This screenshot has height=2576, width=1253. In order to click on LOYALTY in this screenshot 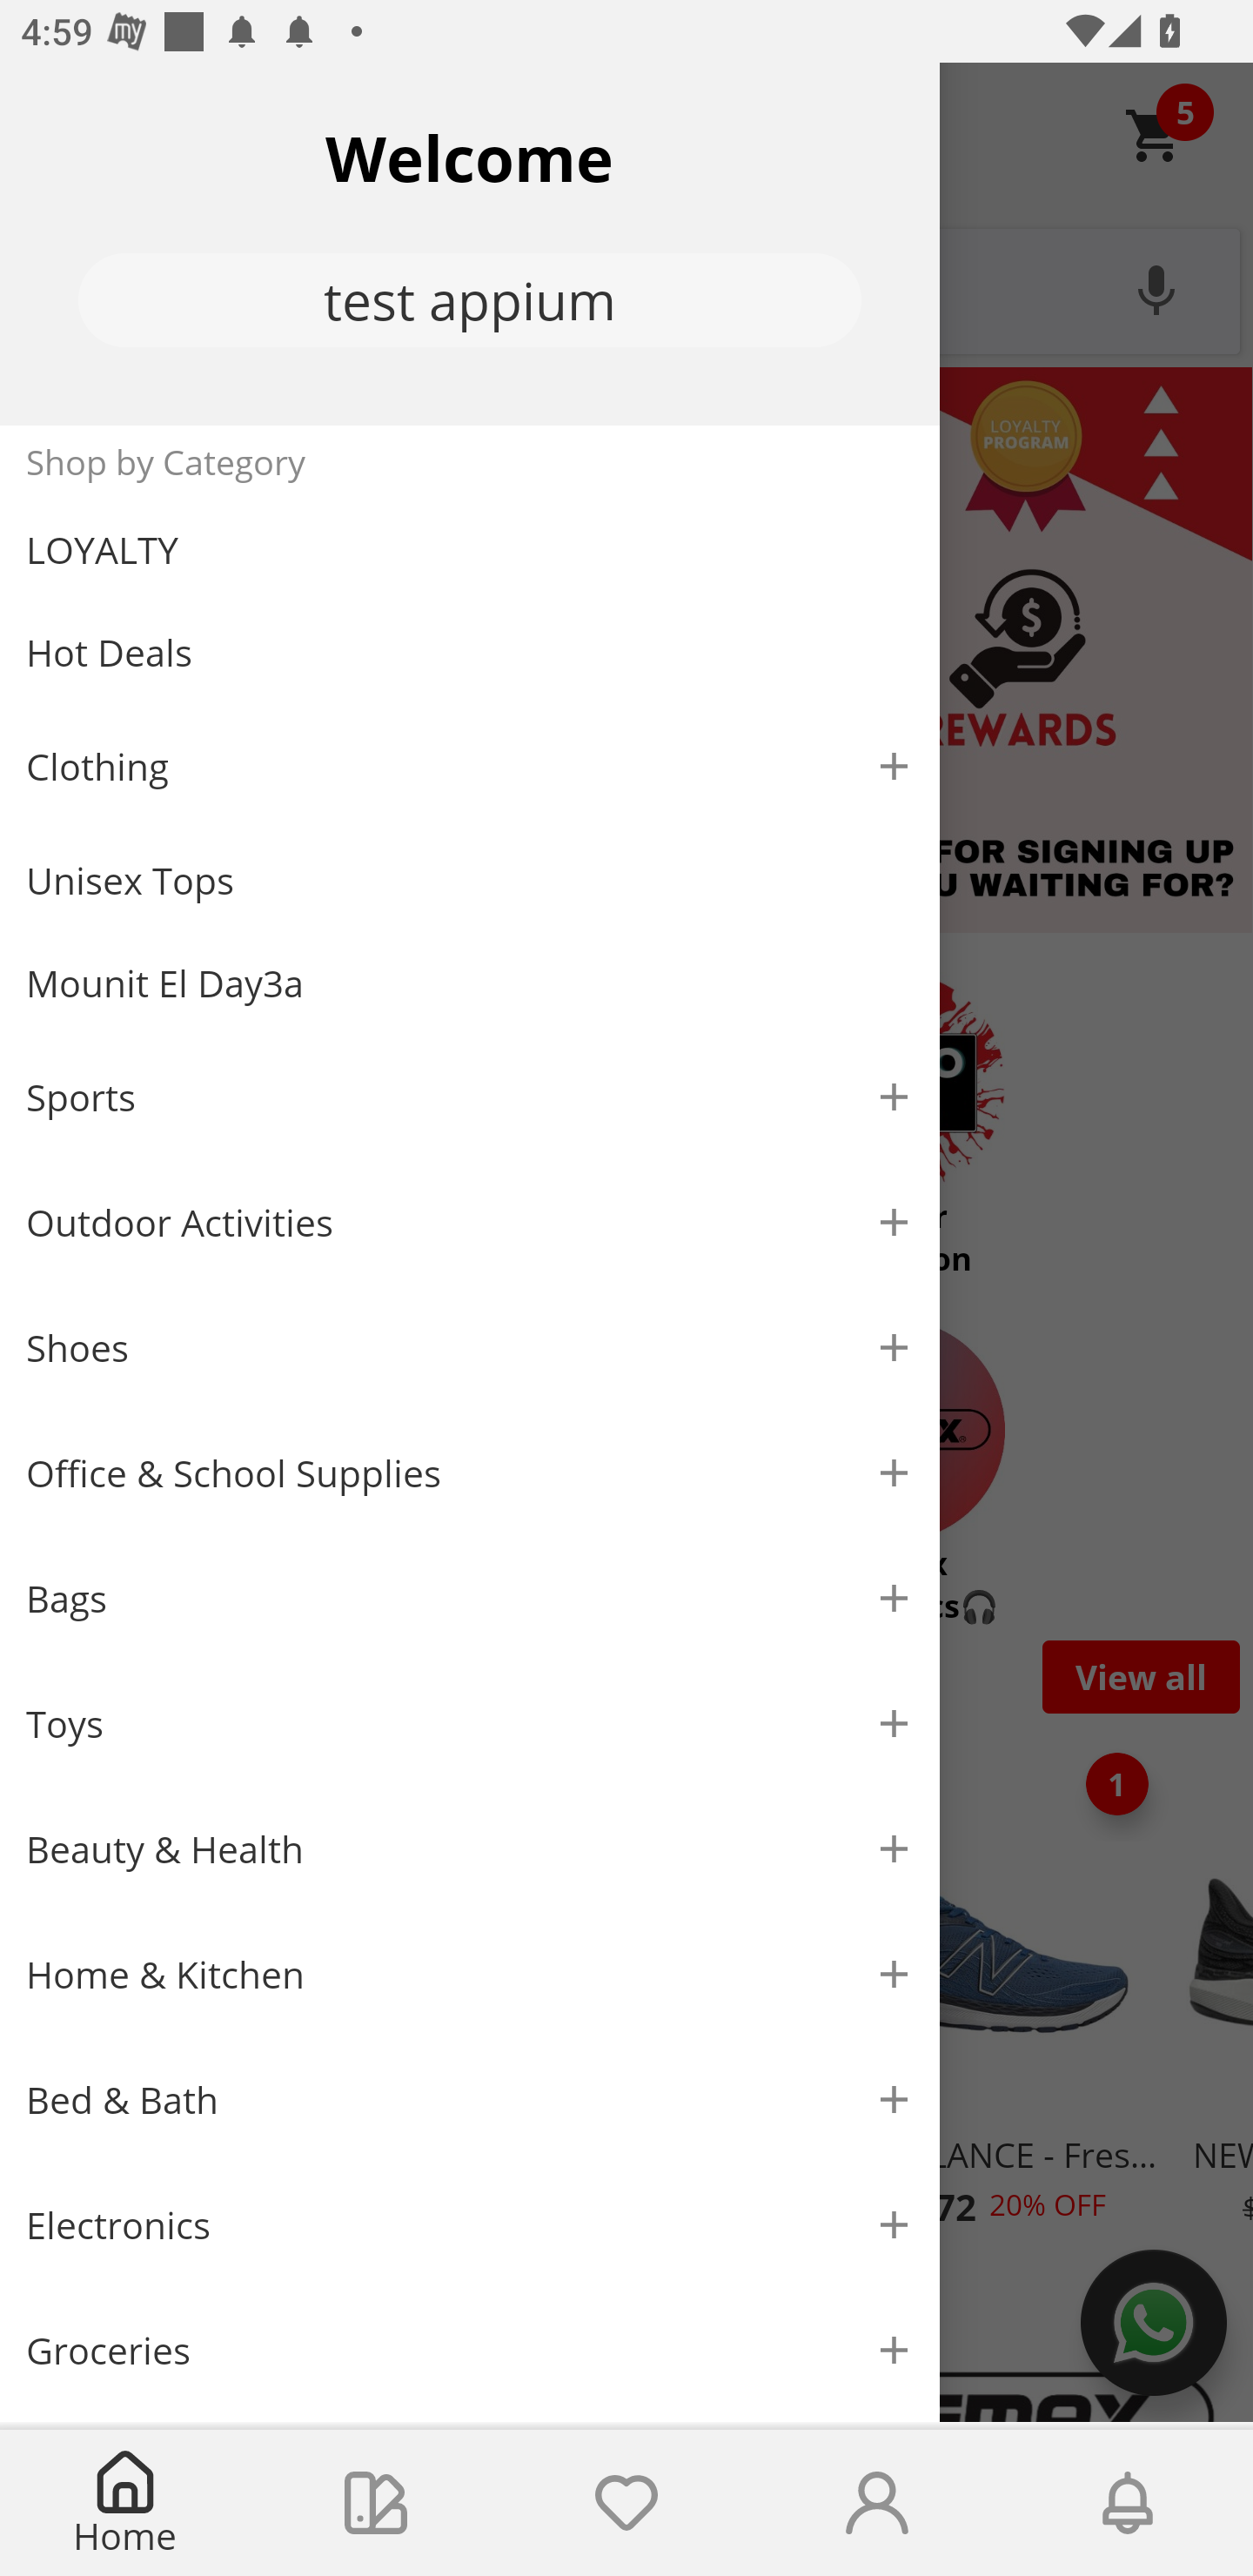, I will do `click(470, 550)`.